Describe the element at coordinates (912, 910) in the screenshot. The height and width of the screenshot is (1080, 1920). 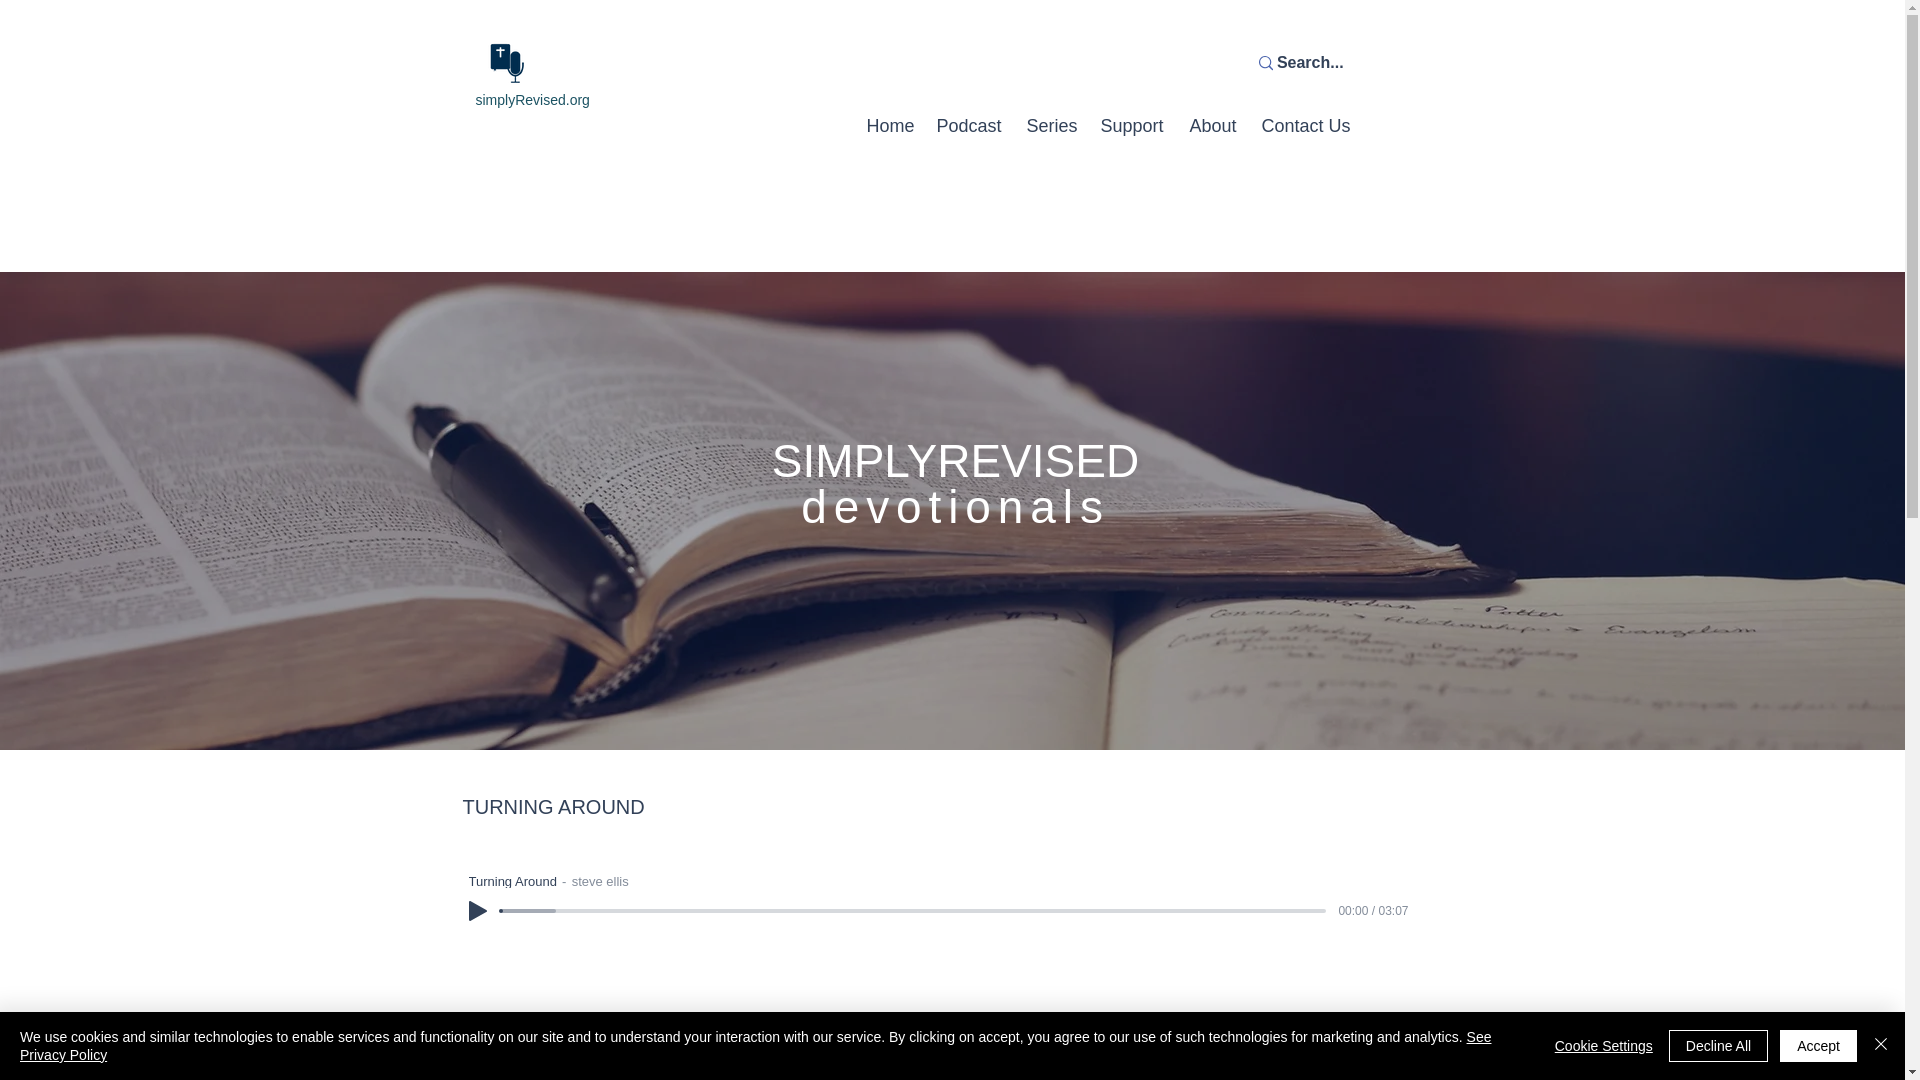
I see `0` at that location.